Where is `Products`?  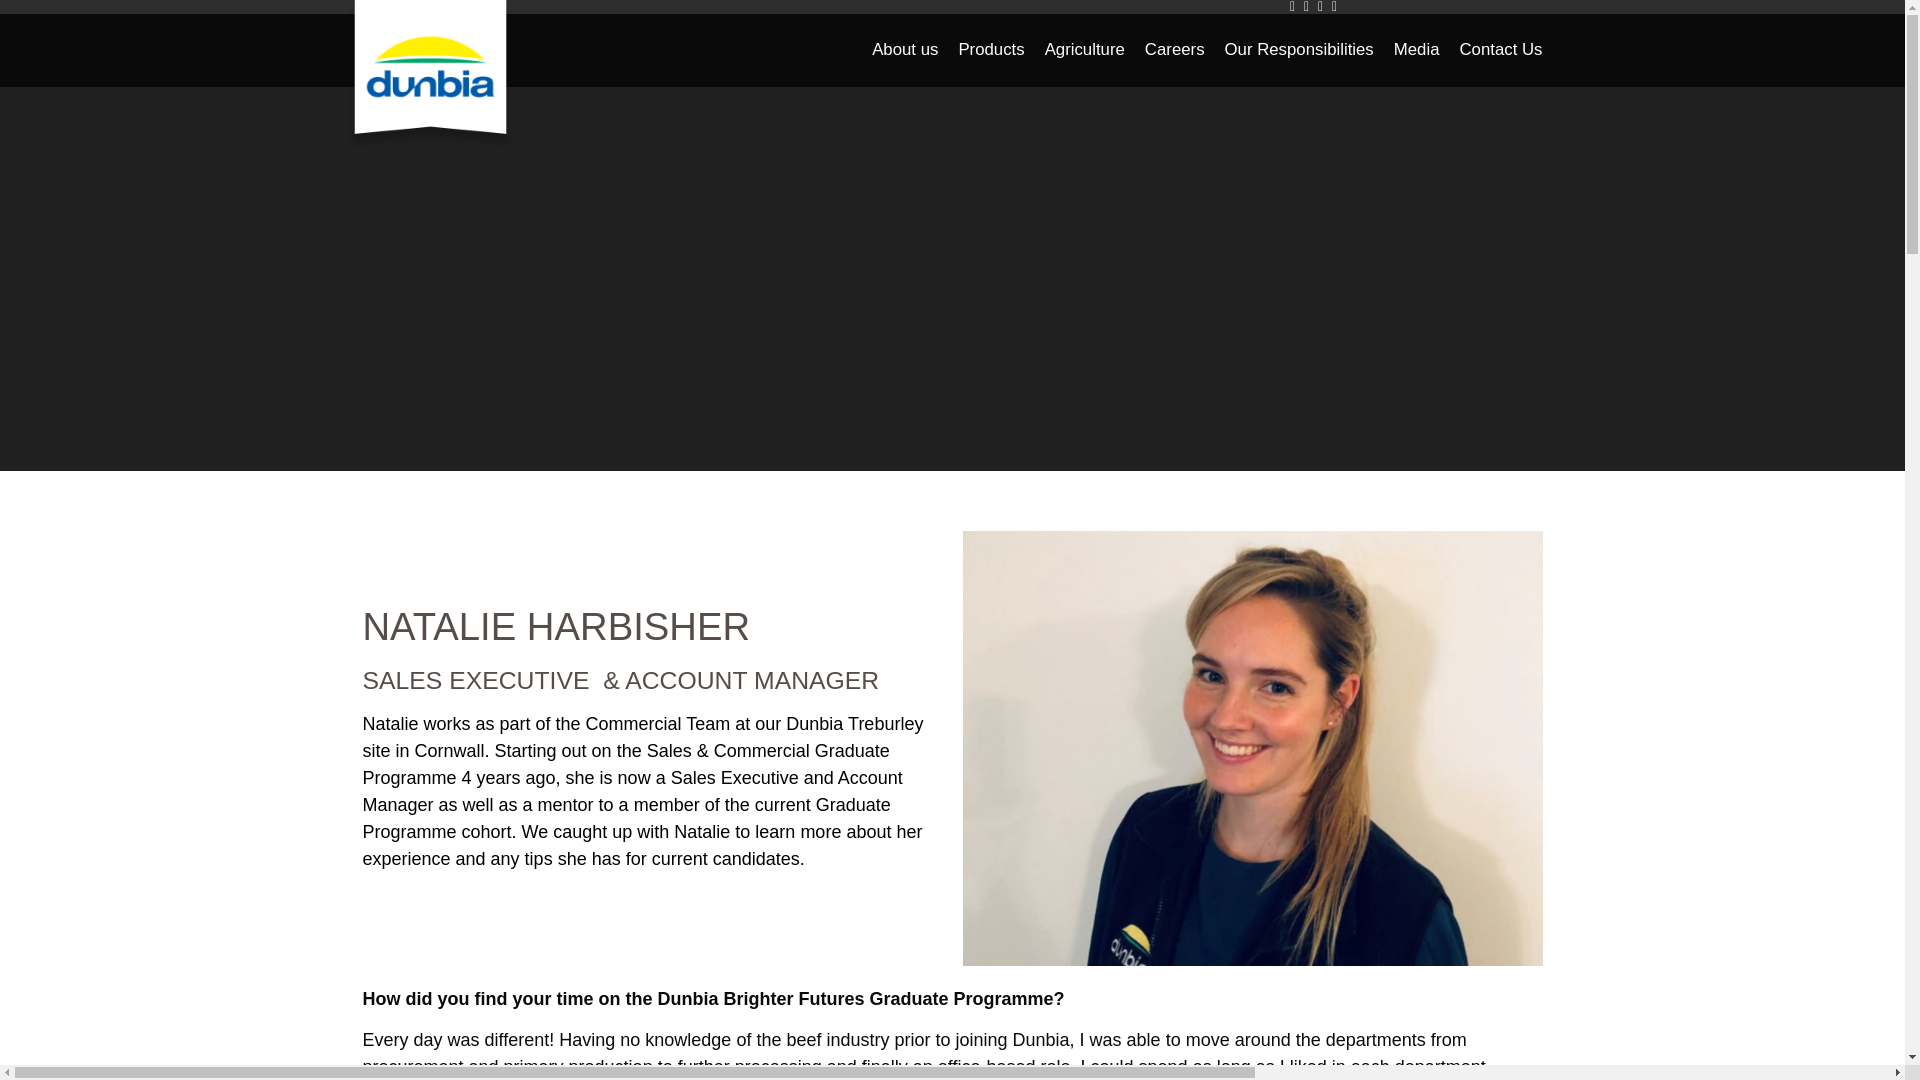
Products is located at coordinates (991, 50).